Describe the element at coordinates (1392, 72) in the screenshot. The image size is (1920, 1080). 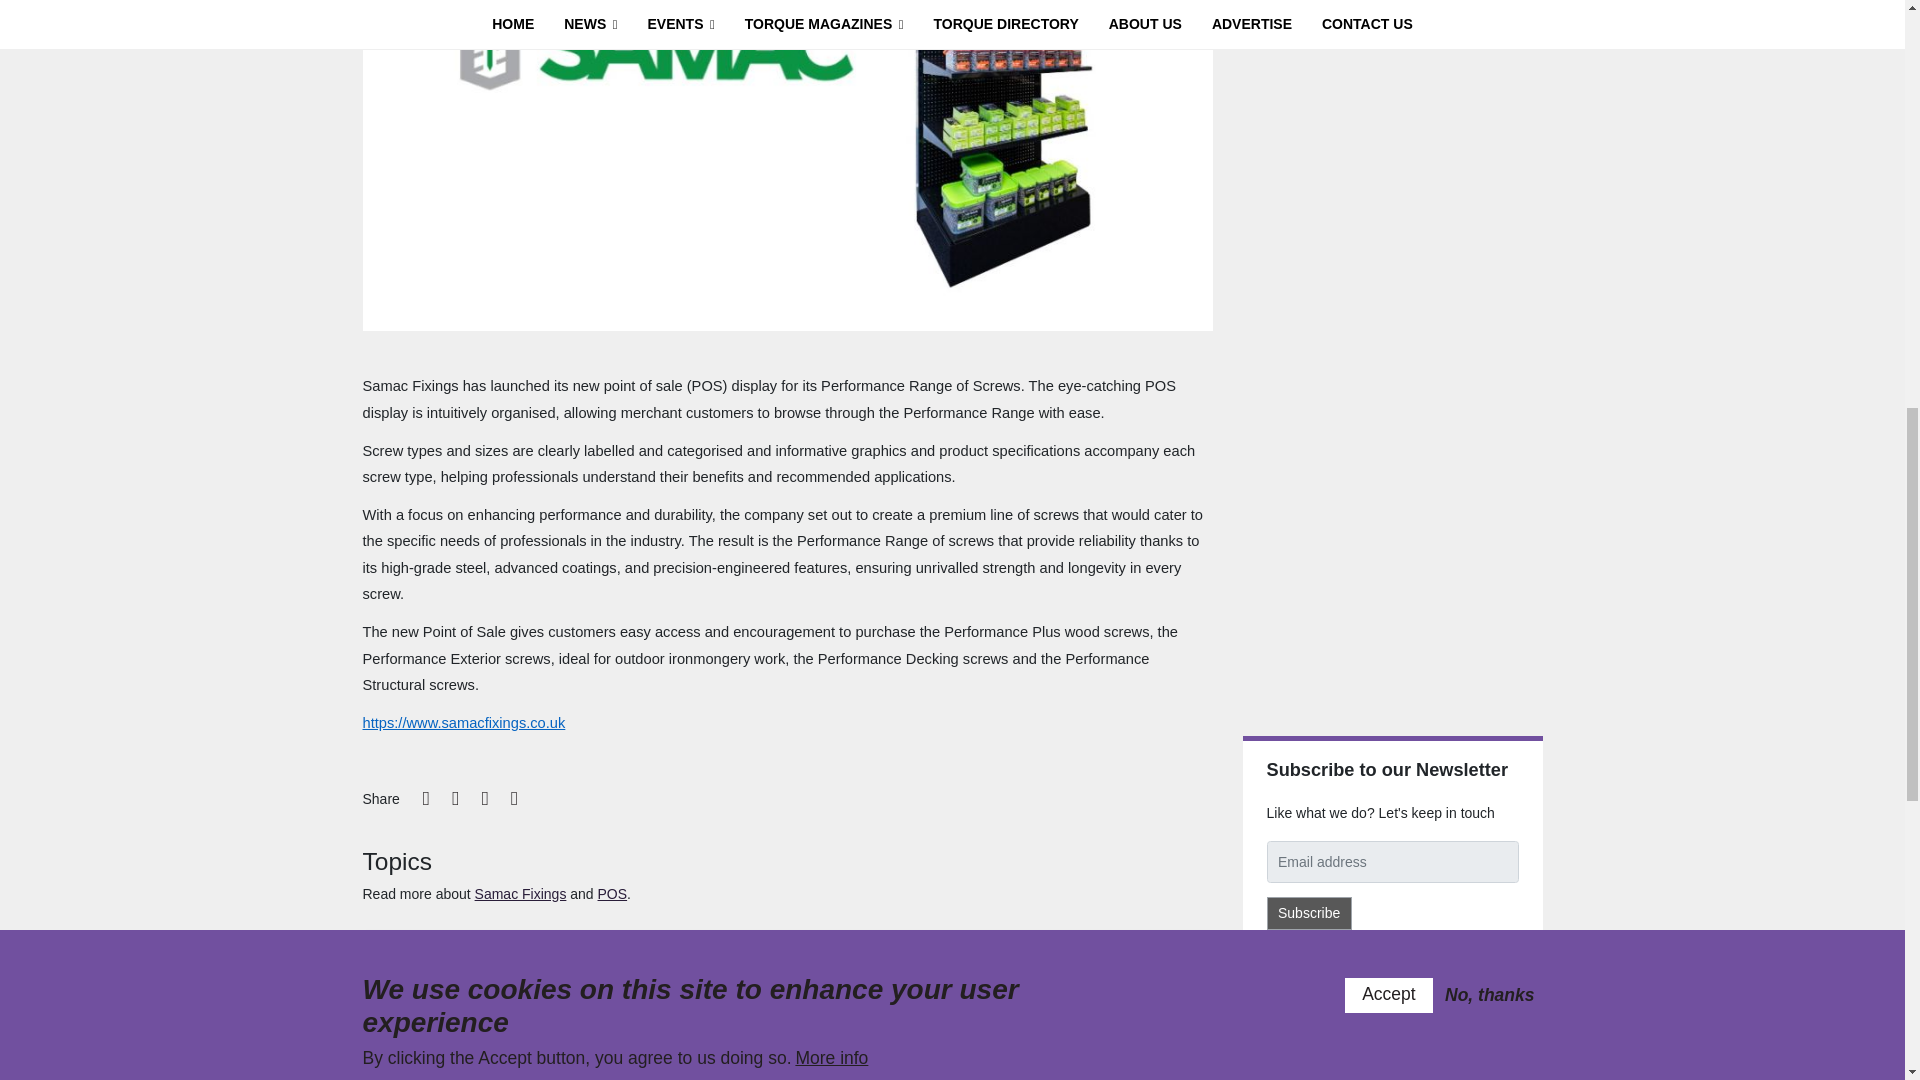
I see `3rd party ad content` at that location.